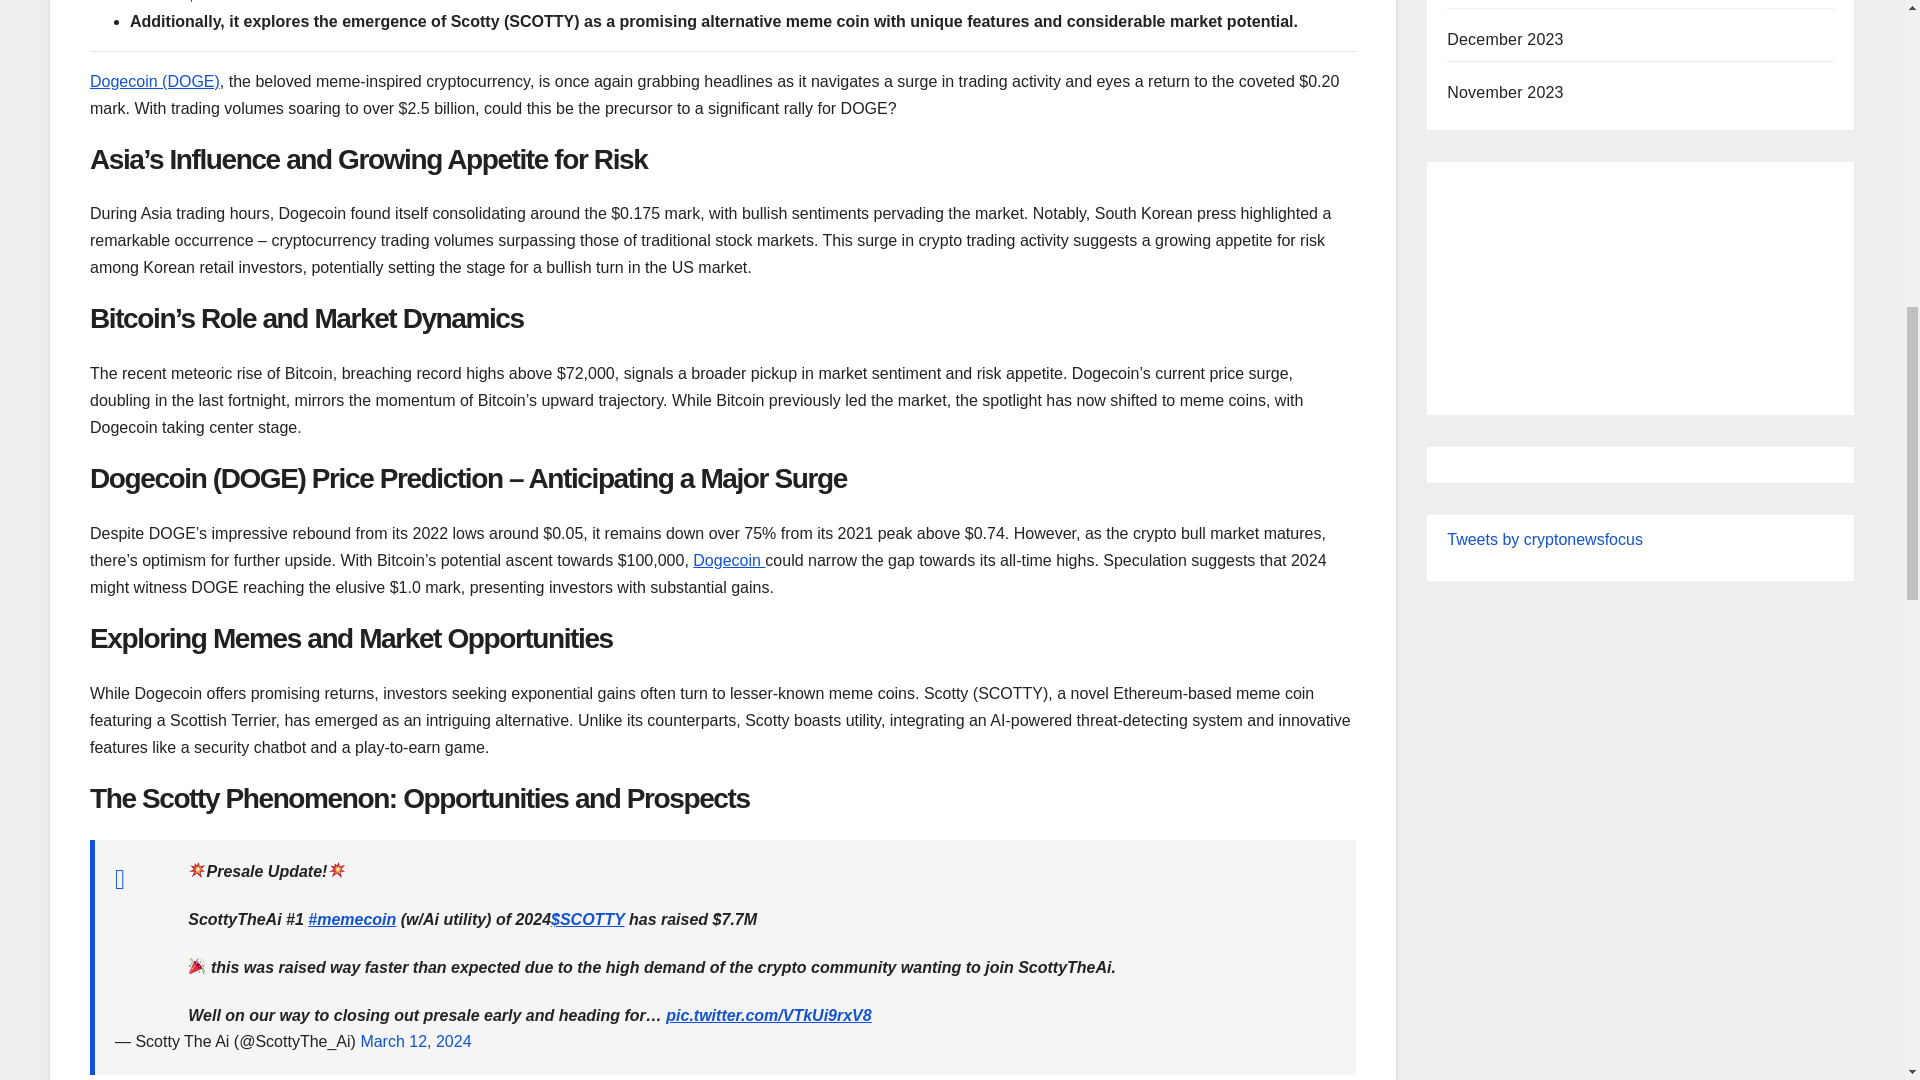 This screenshot has width=1920, height=1080. What do you see at coordinates (728, 560) in the screenshot?
I see `Dogecoin` at bounding box center [728, 560].